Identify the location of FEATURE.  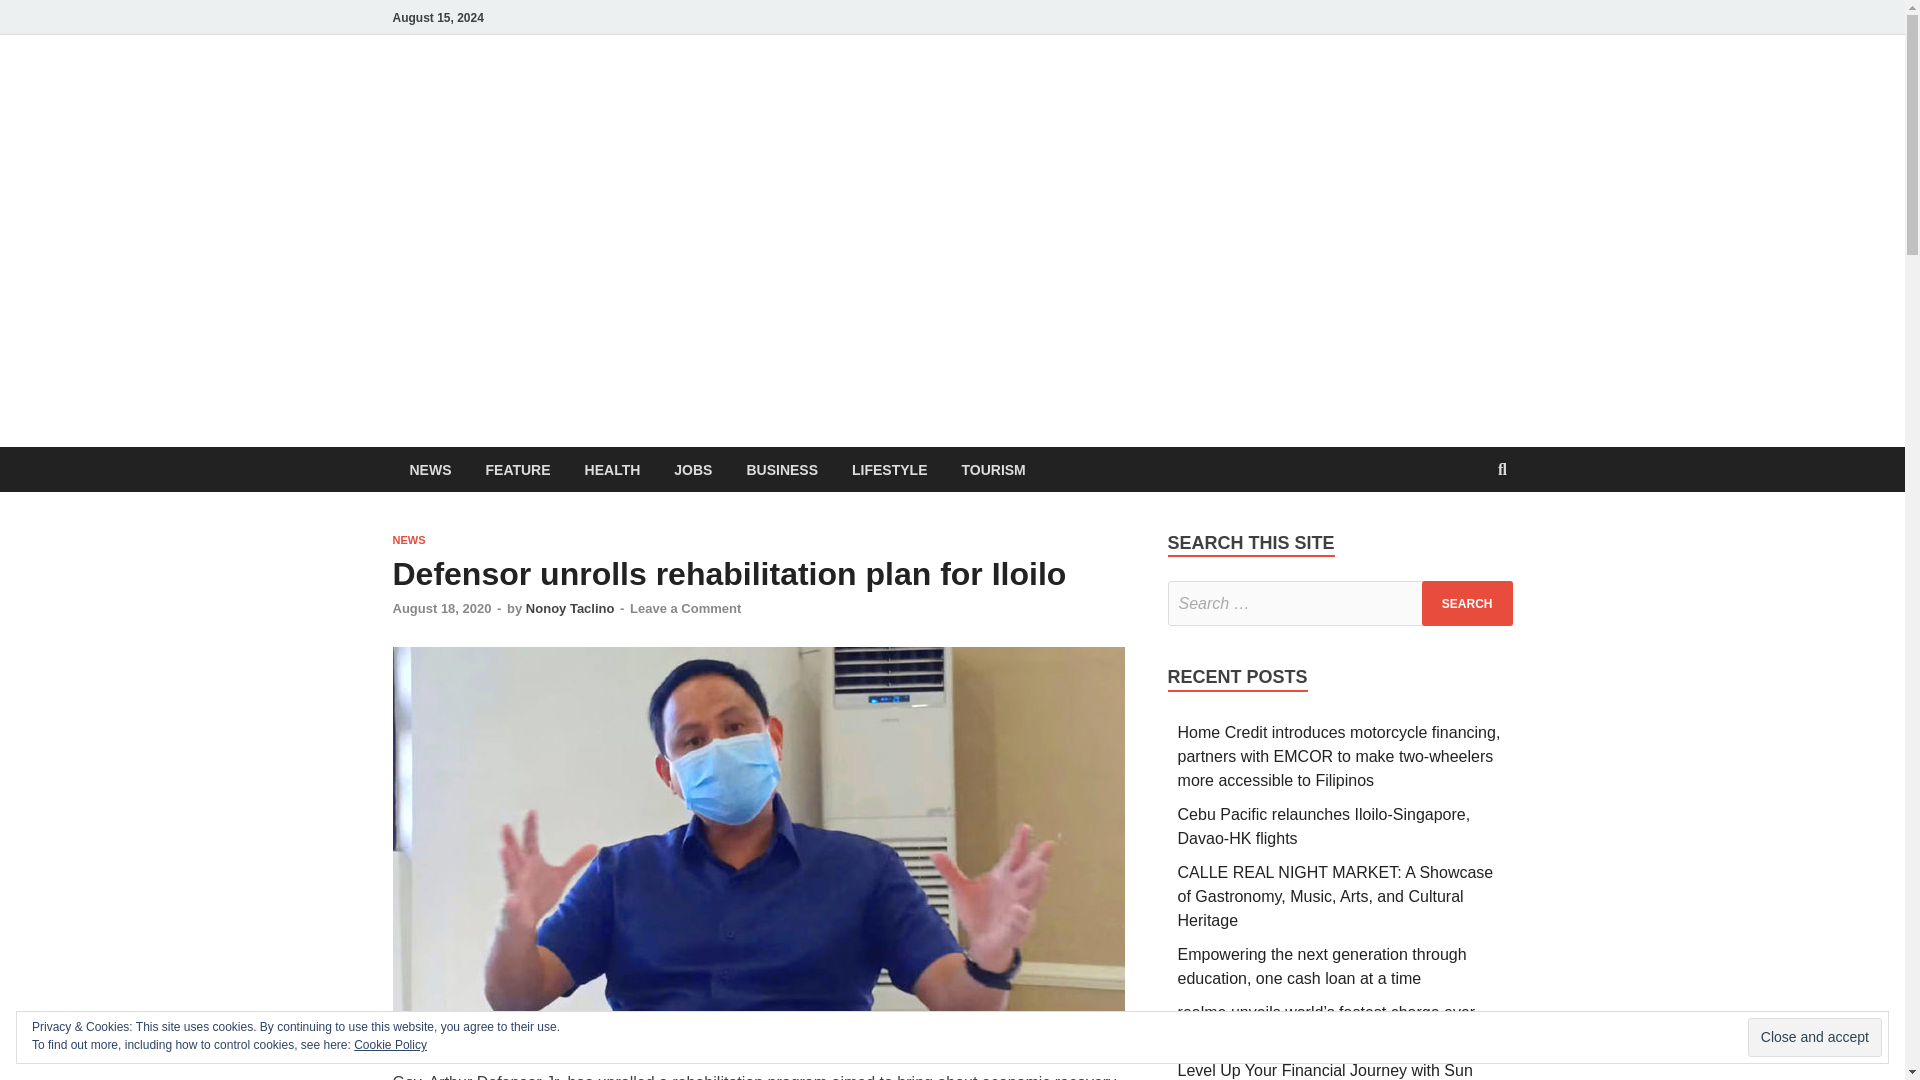
(517, 470).